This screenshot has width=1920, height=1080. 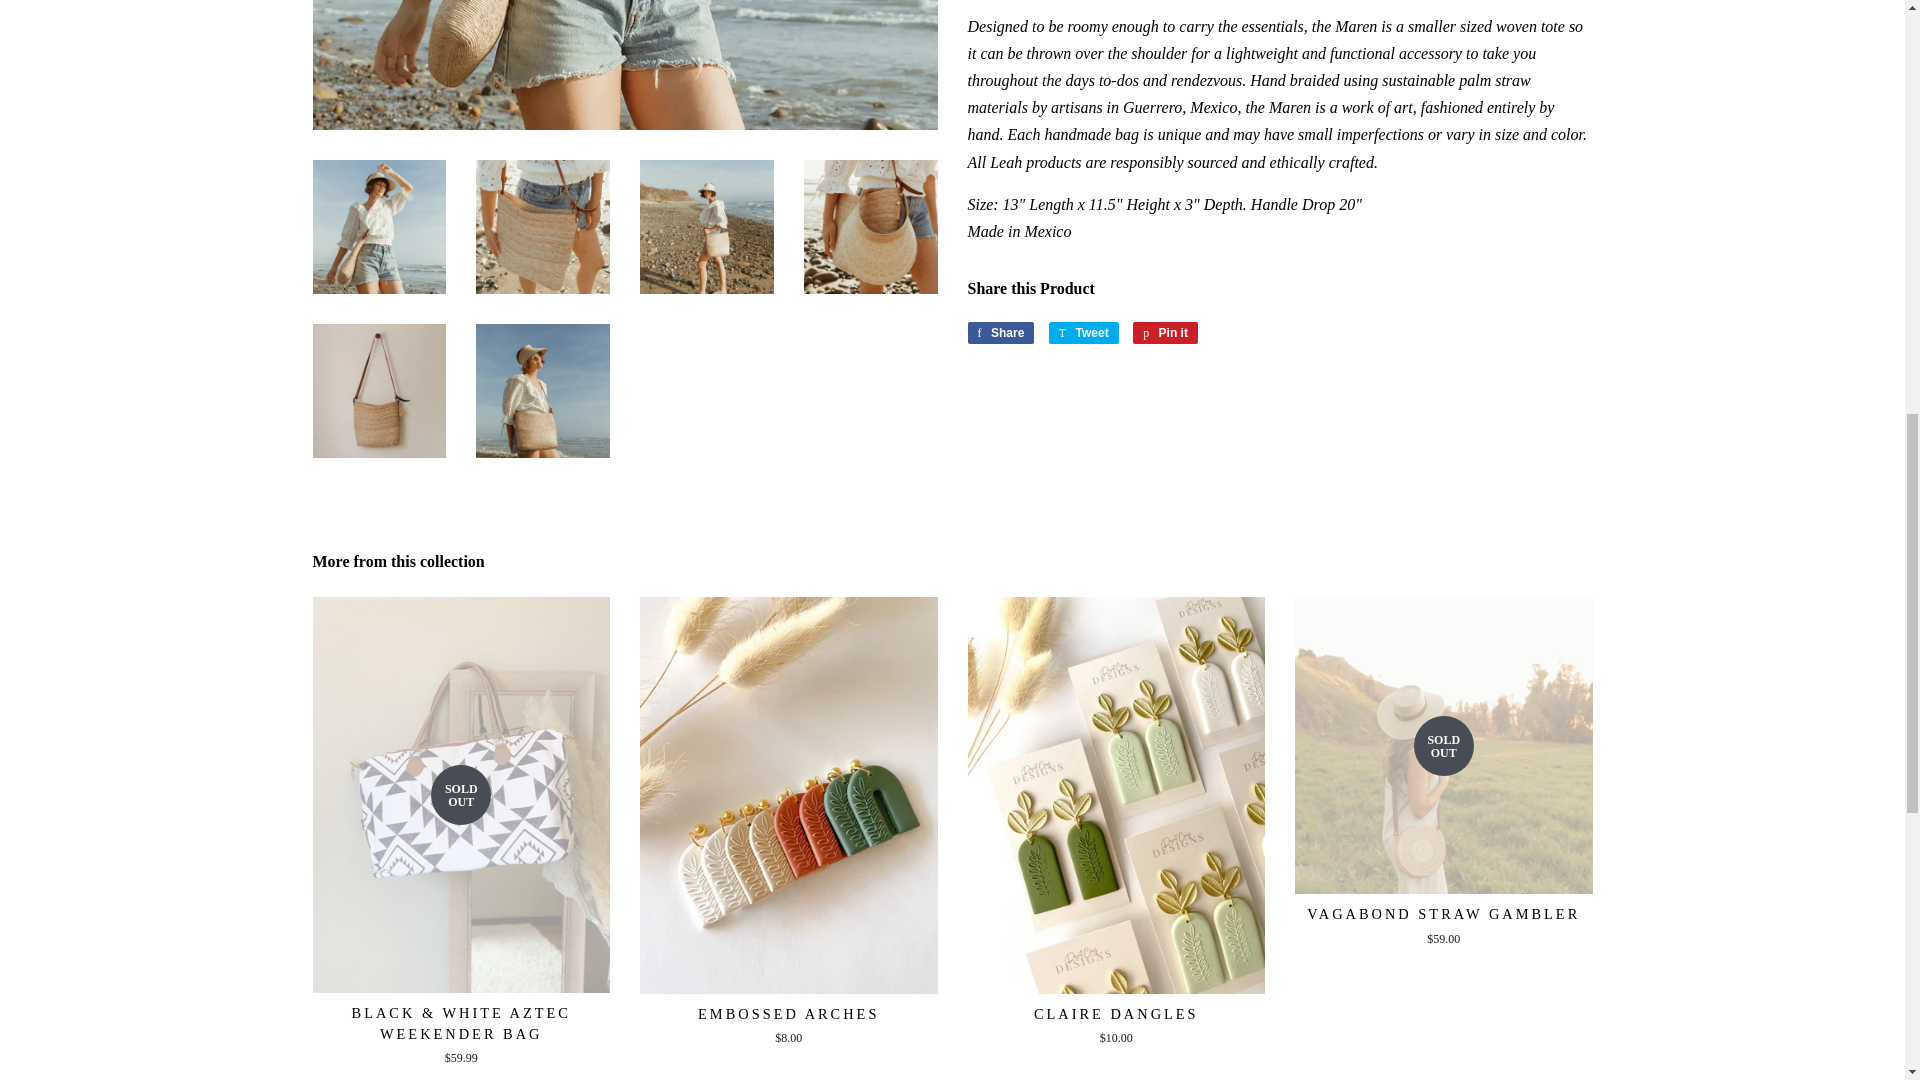 What do you see at coordinates (1165, 332) in the screenshot?
I see `Pin on Pinterest` at bounding box center [1165, 332].